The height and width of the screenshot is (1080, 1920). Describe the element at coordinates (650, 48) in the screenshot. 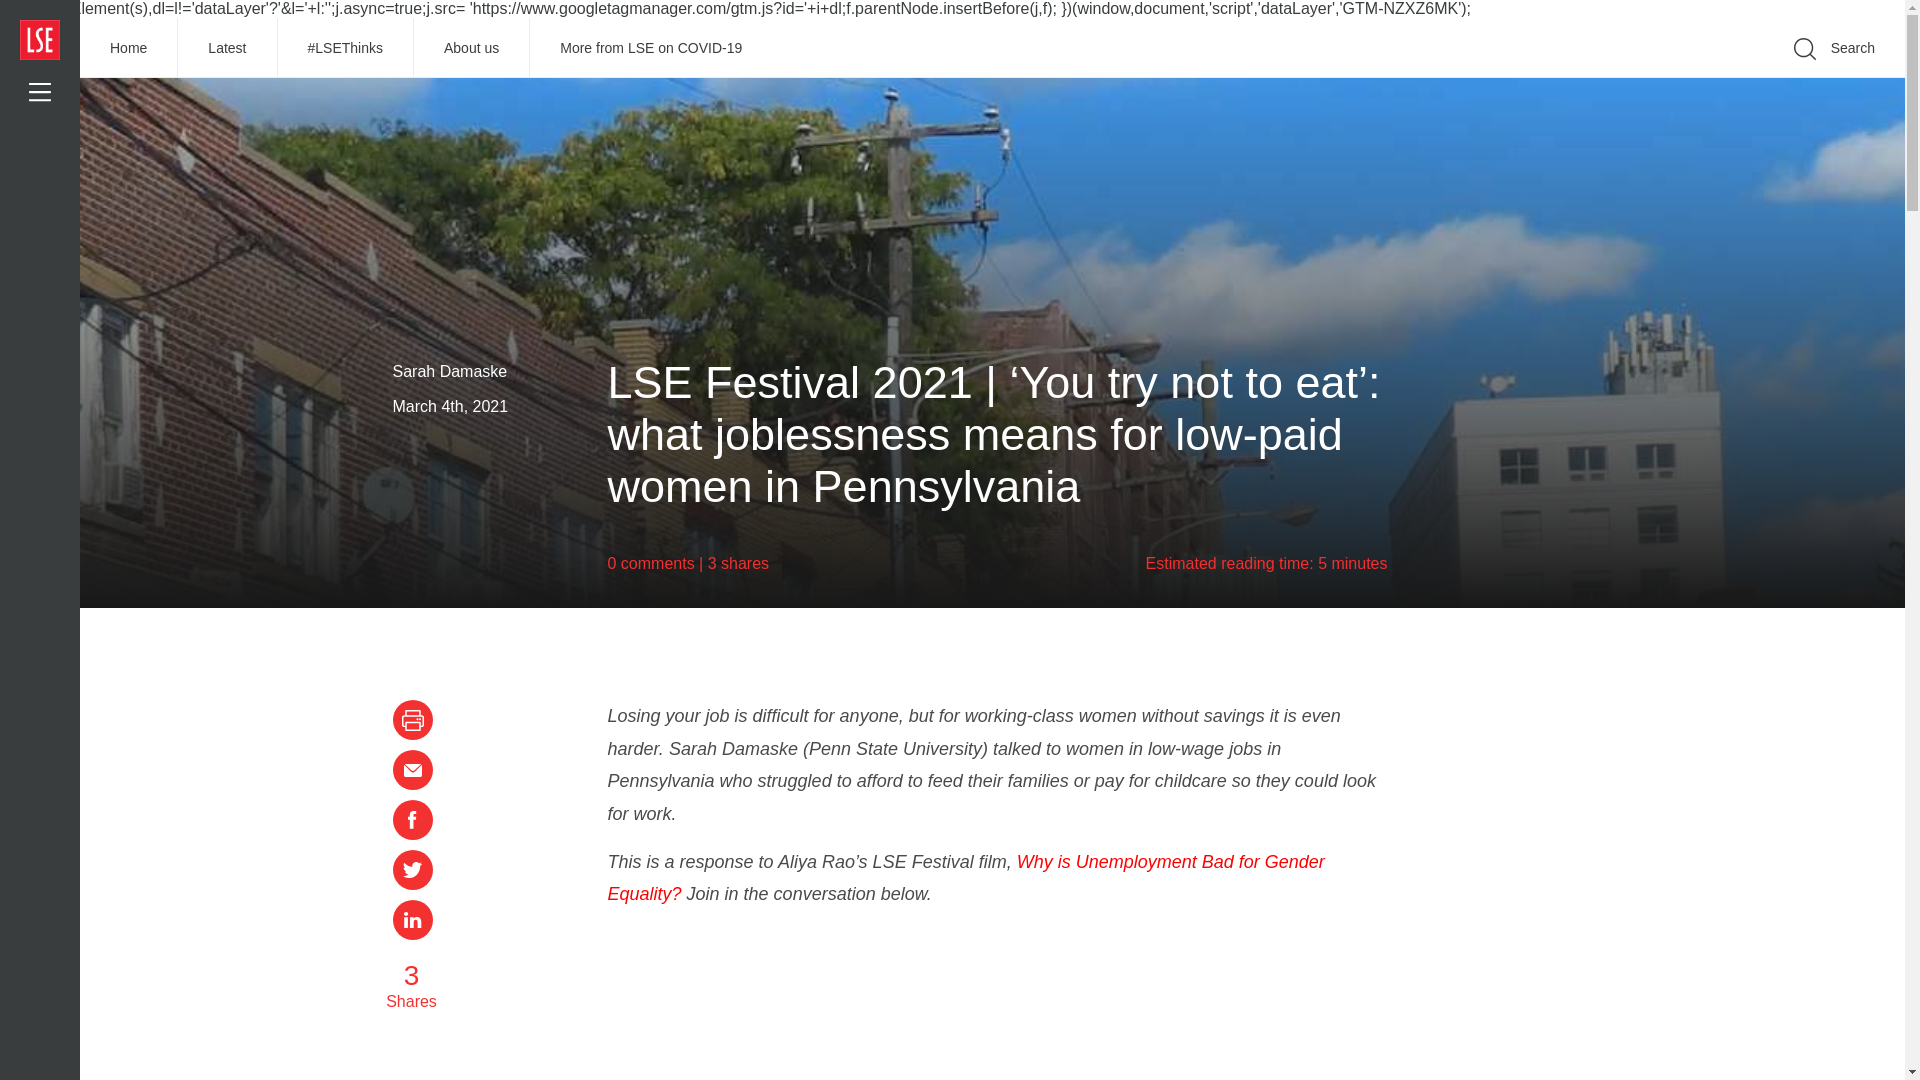

I see `More from LSE on COVID-19` at that location.